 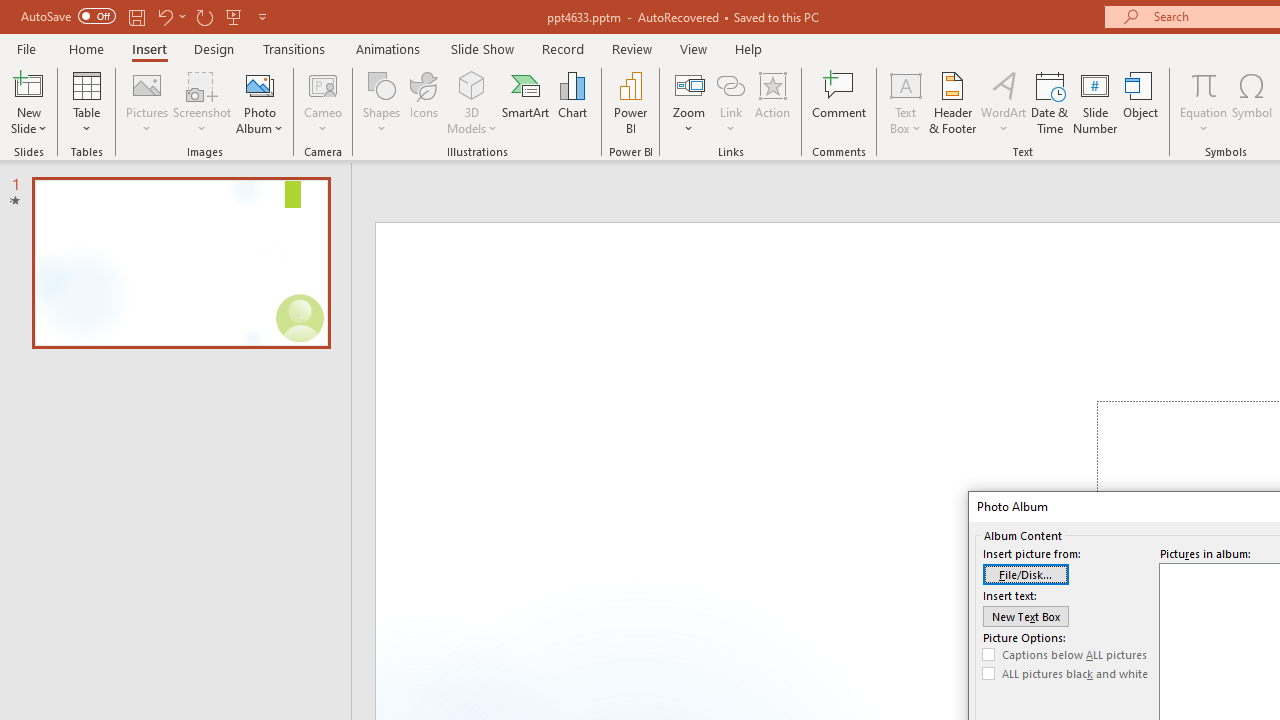 I want to click on Draw Horizontal Text Box, so click(x=905, y=84).